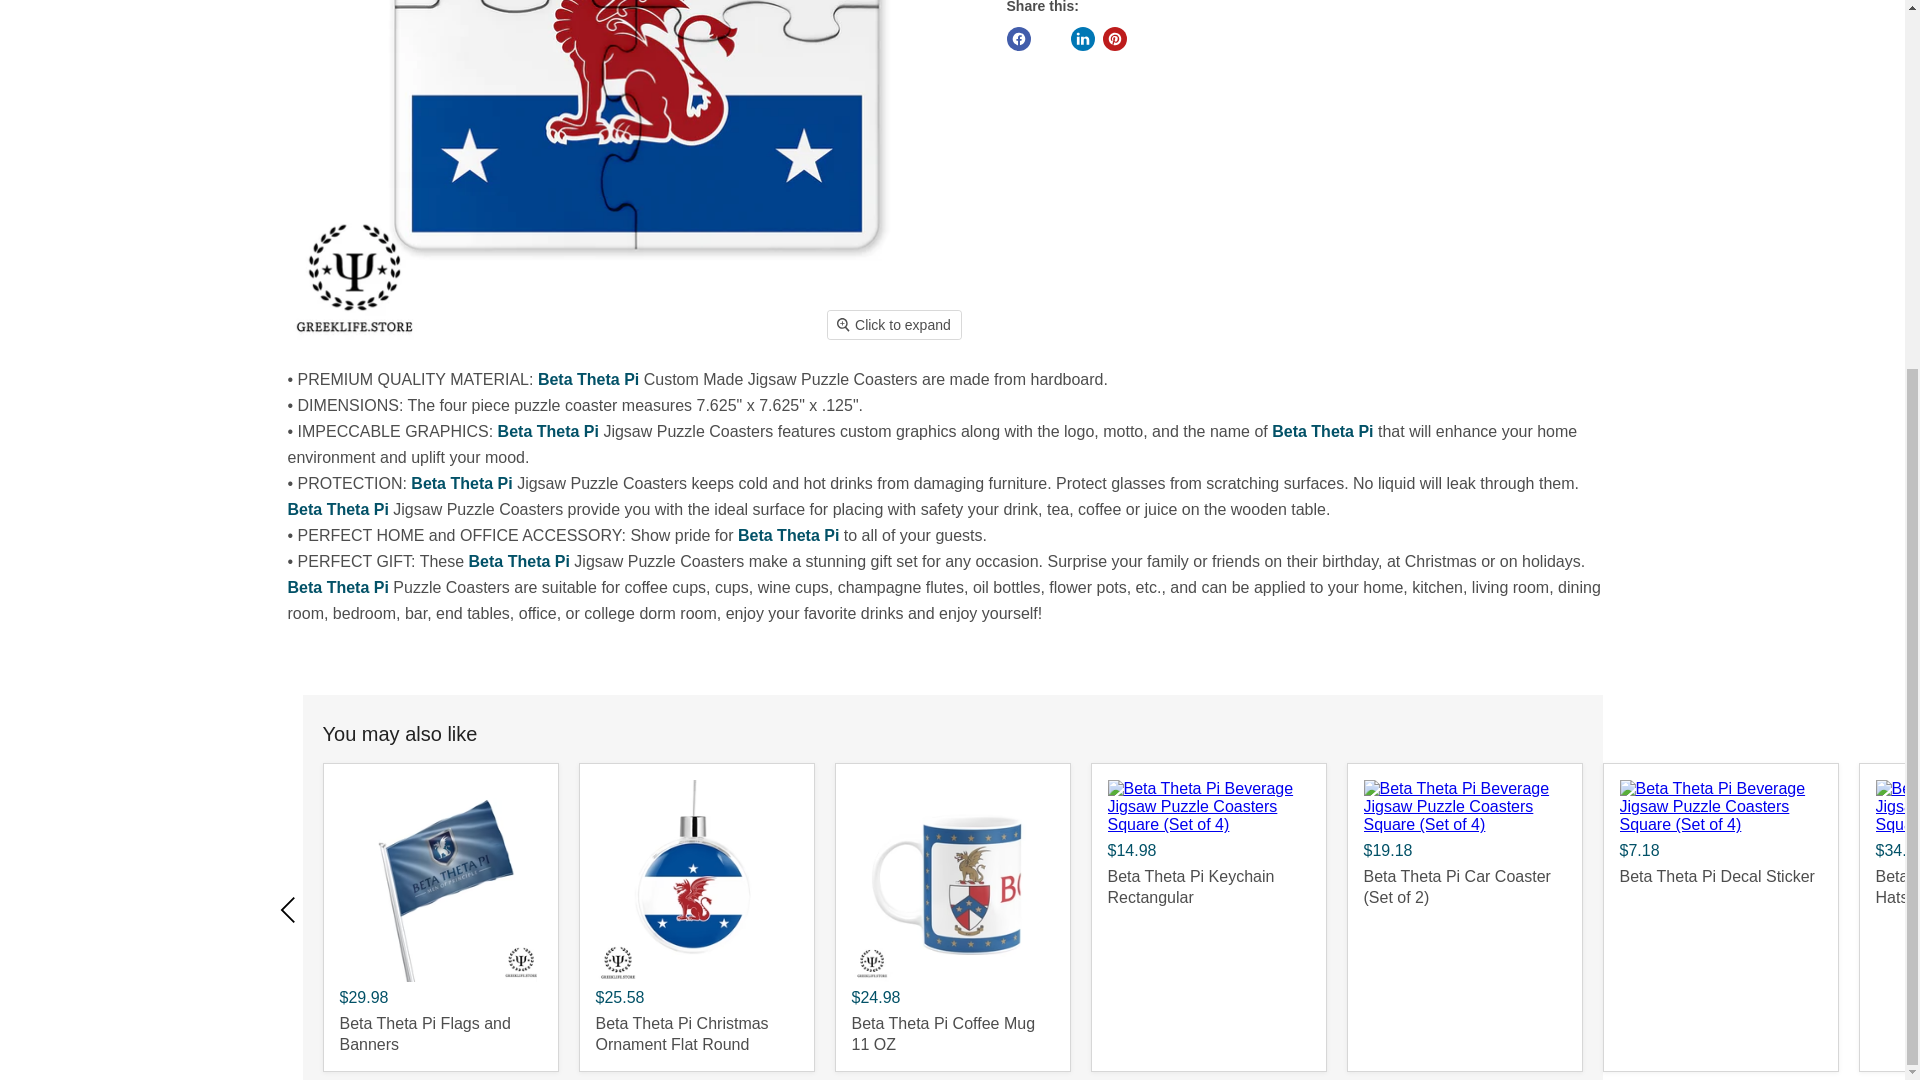 The height and width of the screenshot is (1080, 1920). What do you see at coordinates (588, 379) in the screenshot?
I see `Beta Theta Pi Fraternity Product Collection` at bounding box center [588, 379].